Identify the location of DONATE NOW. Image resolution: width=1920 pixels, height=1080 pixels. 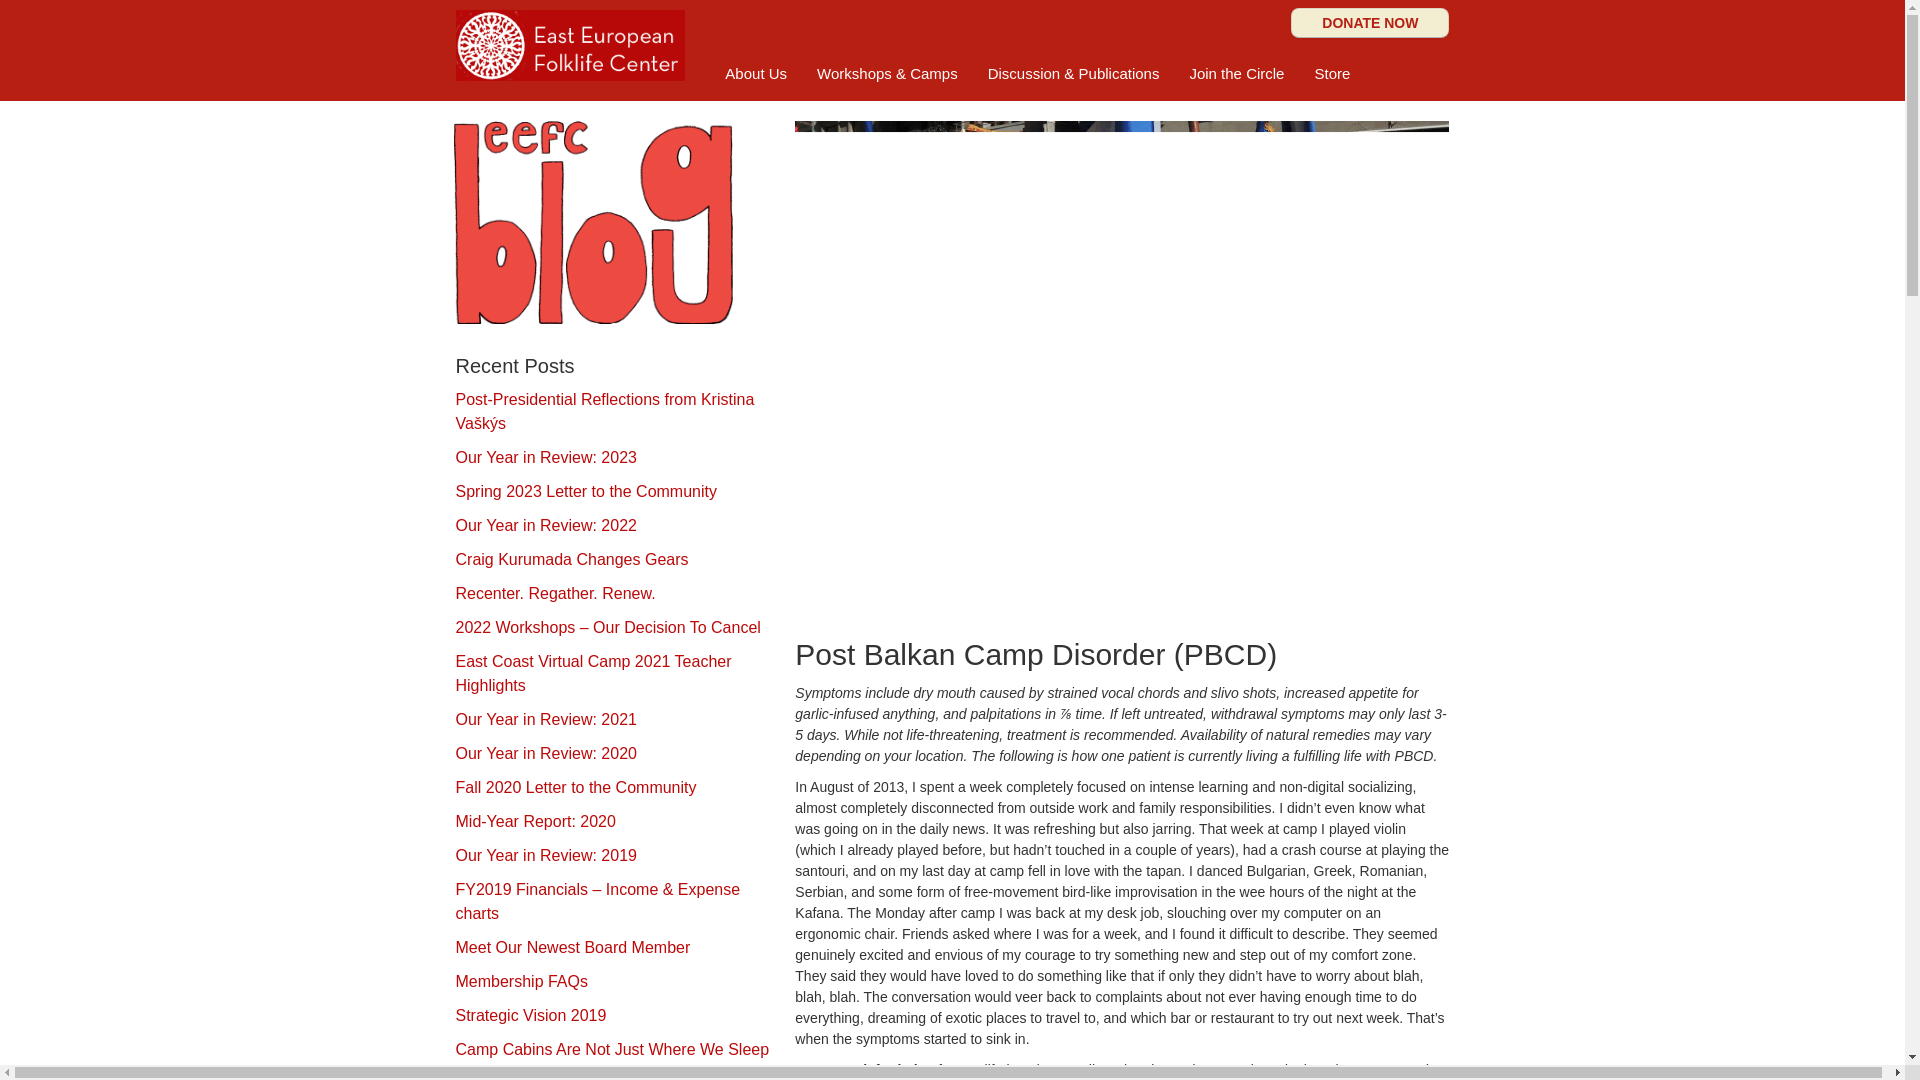
(1370, 22).